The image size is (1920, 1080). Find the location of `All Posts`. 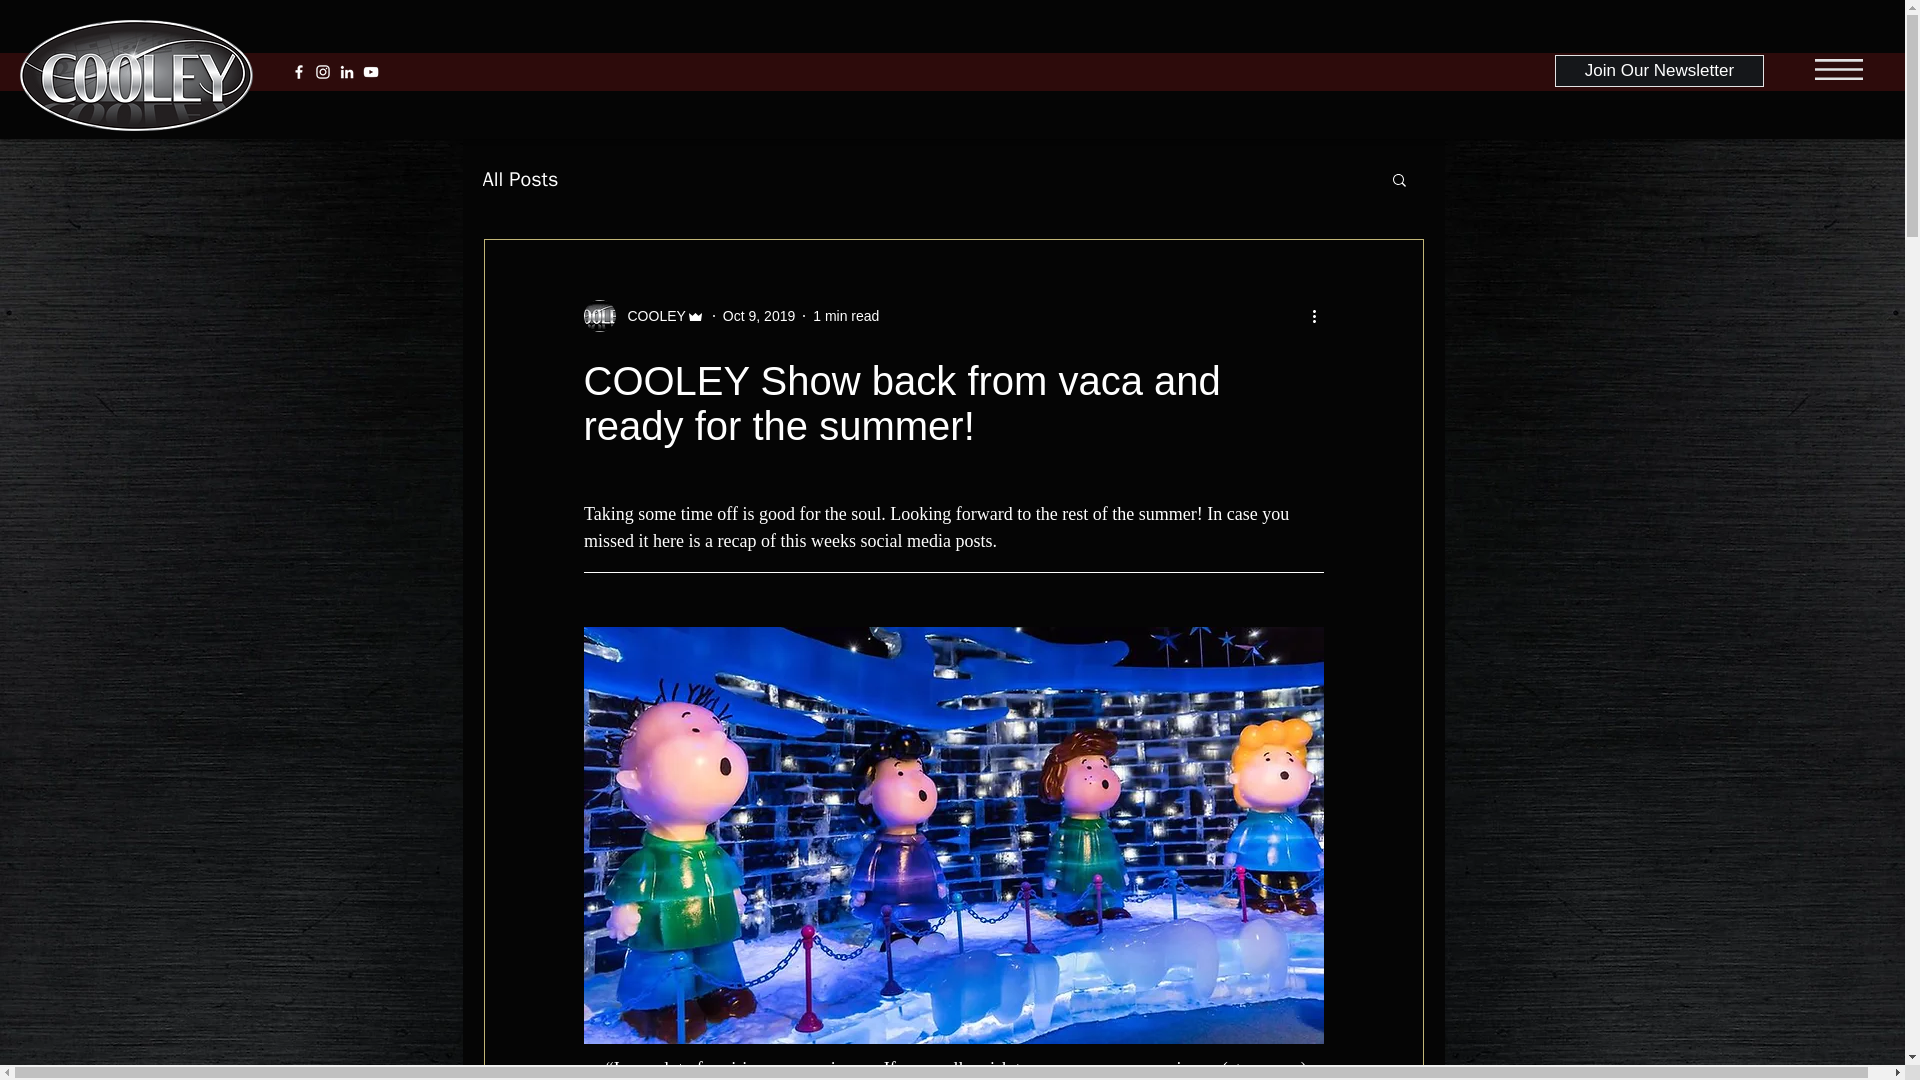

All Posts is located at coordinates (520, 180).